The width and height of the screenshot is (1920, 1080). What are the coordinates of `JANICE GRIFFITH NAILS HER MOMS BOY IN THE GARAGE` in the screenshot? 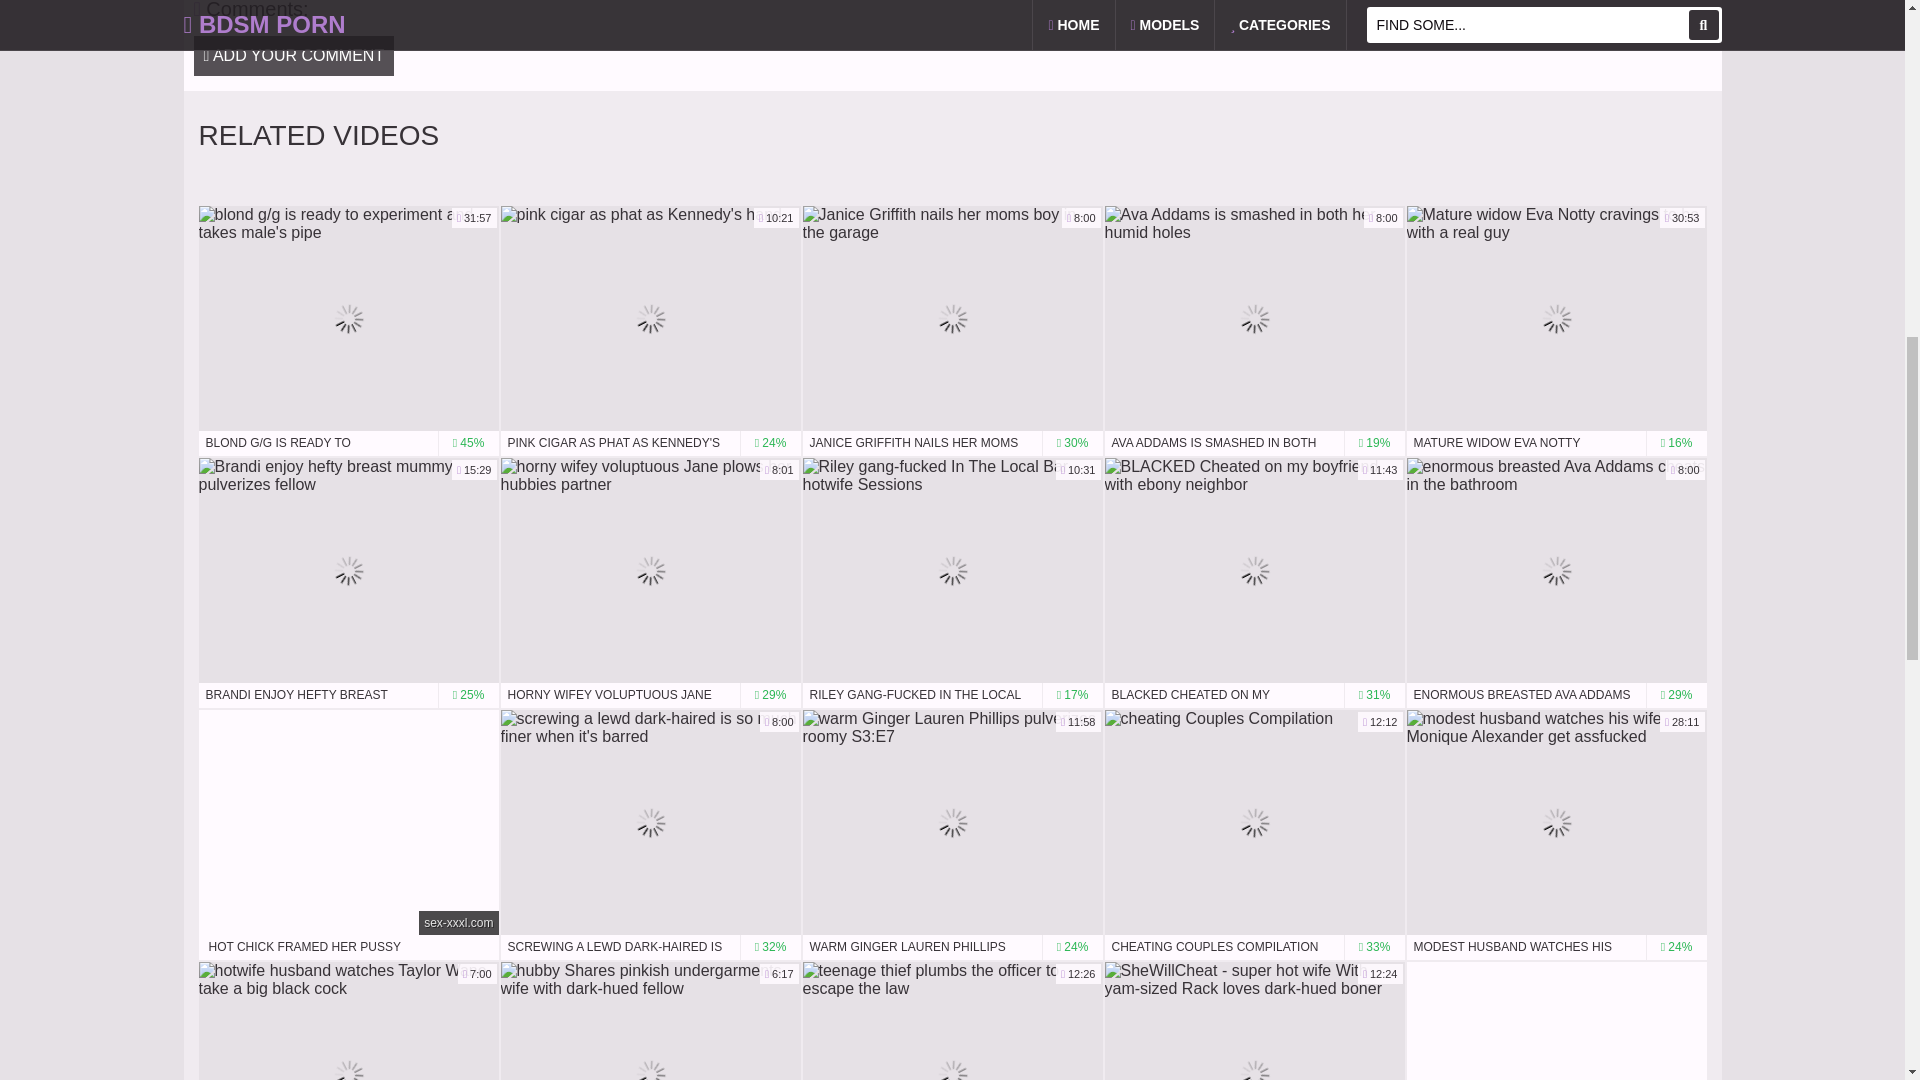 It's located at (952, 442).